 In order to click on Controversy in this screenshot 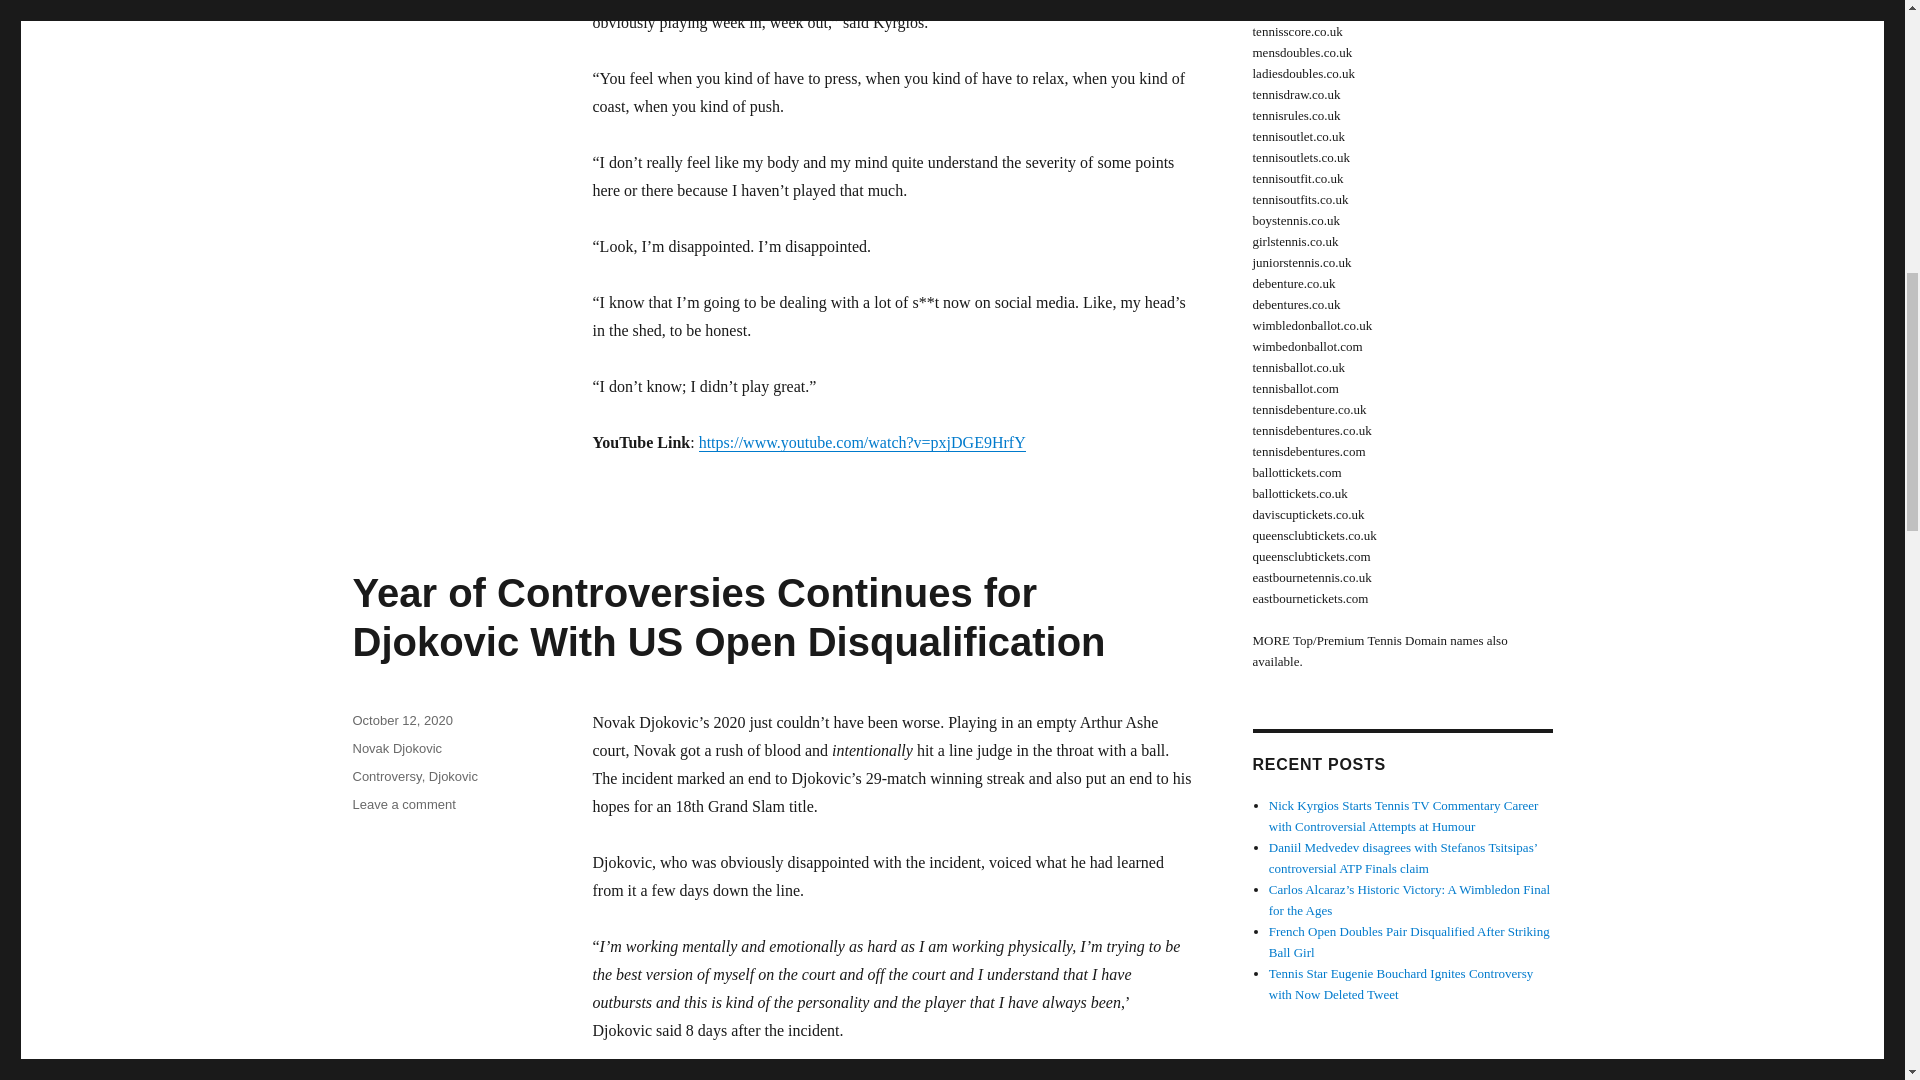, I will do `click(386, 776)`.